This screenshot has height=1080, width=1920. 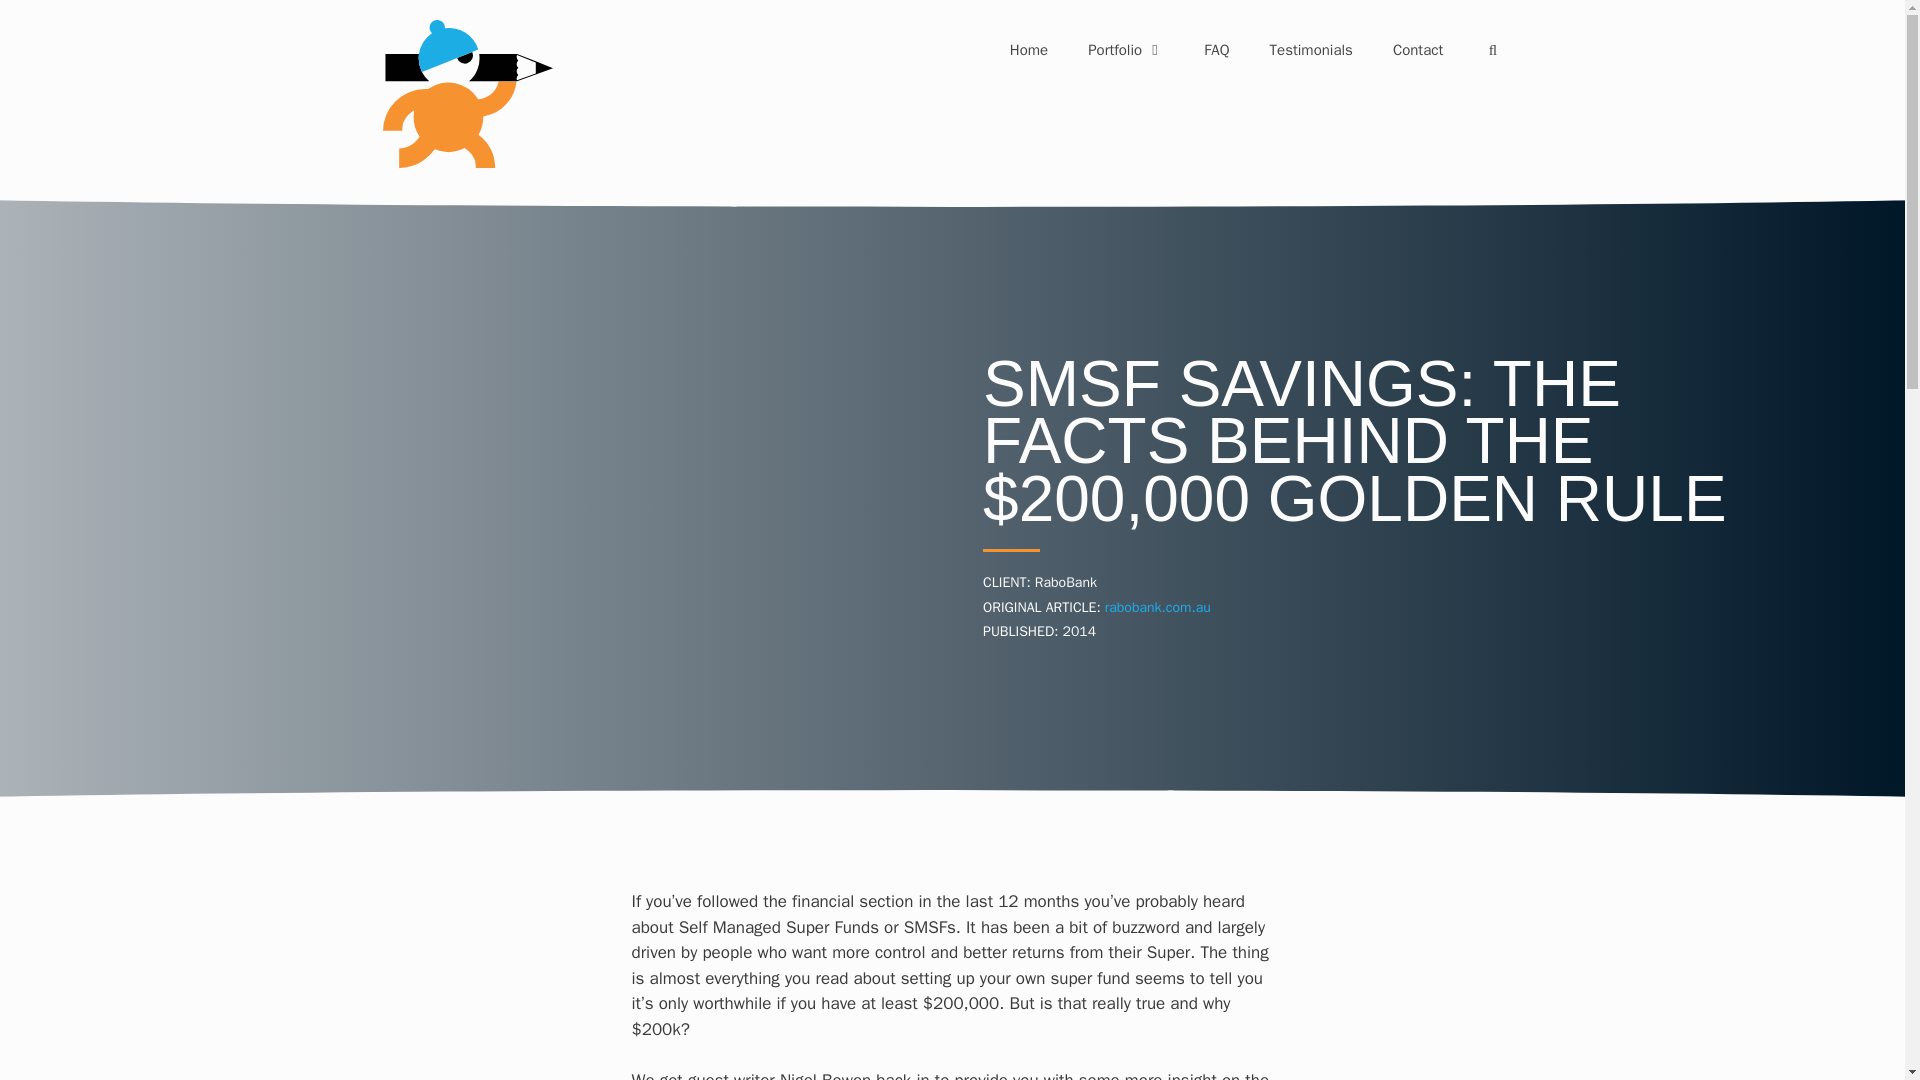 What do you see at coordinates (1097, 607) in the screenshot?
I see `ORIGINAL ARTICLE: rabobank.com.au` at bounding box center [1097, 607].